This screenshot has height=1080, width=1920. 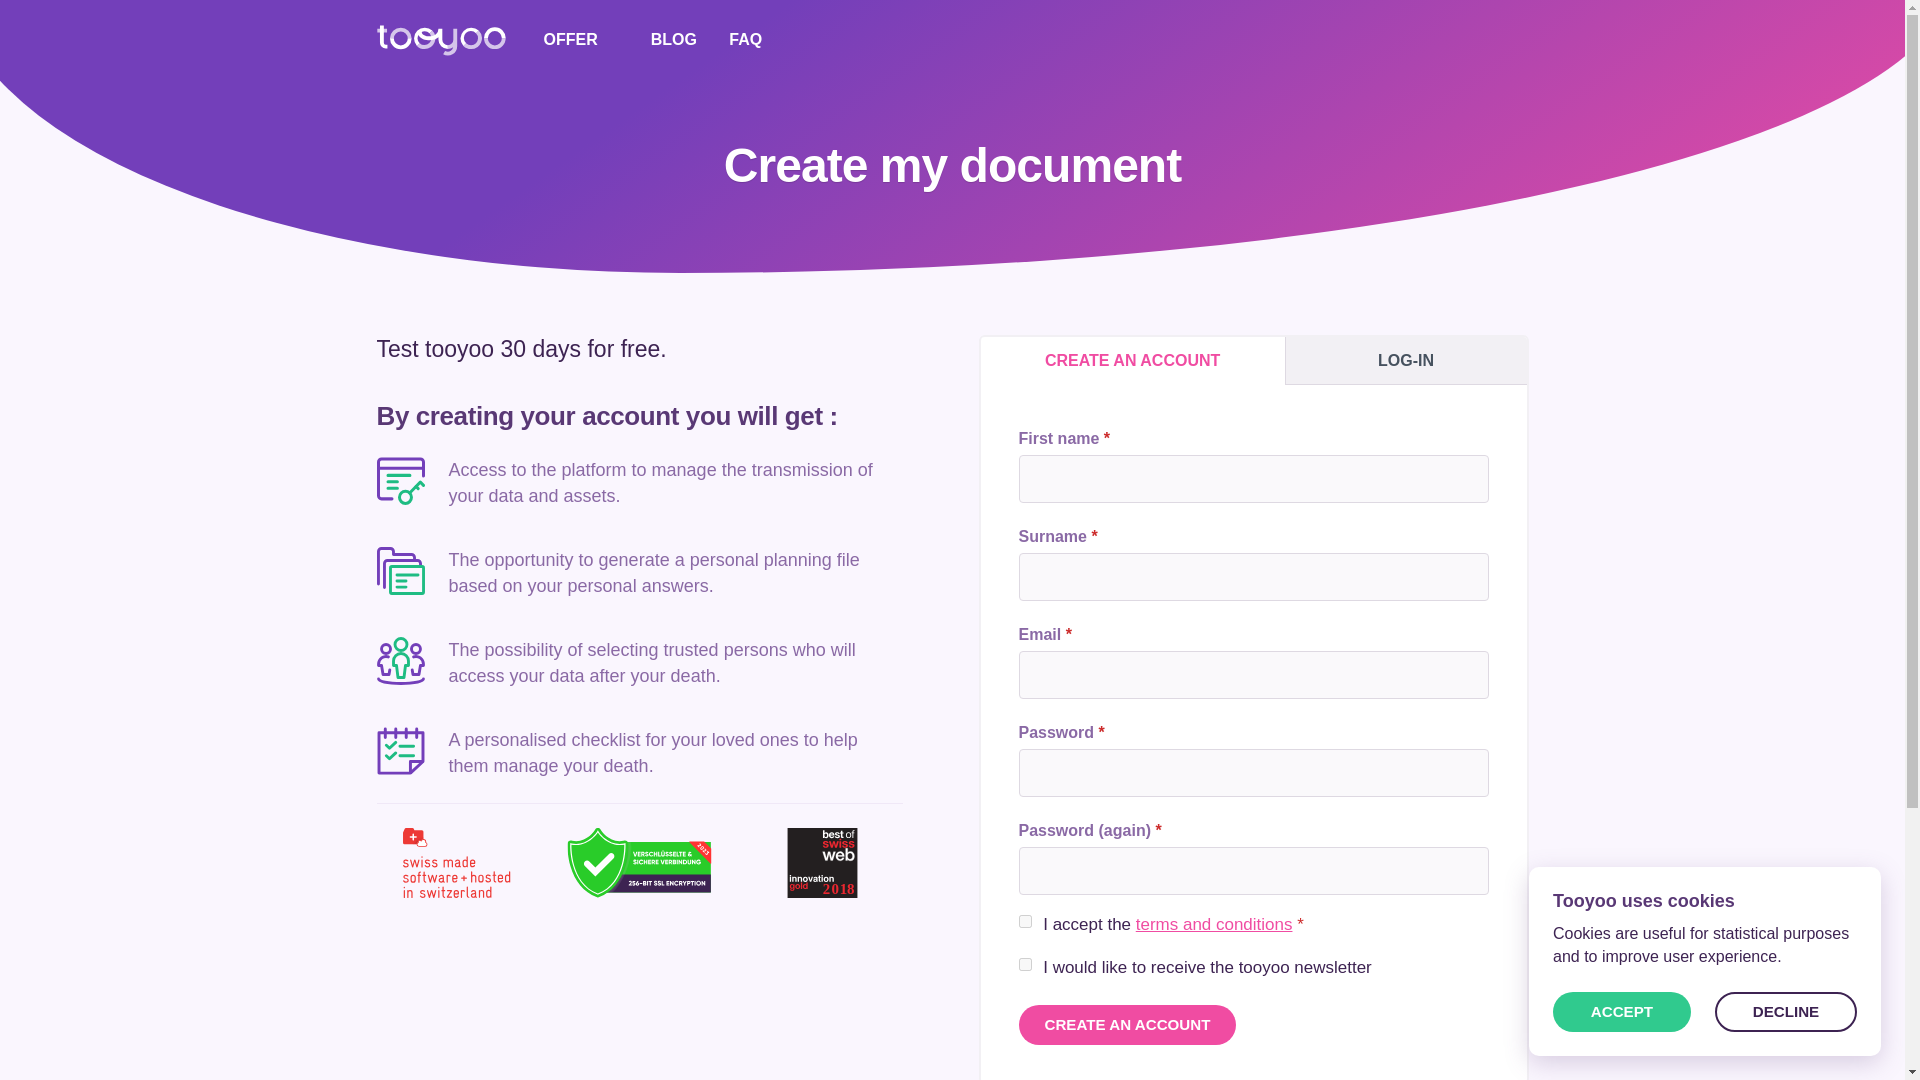 What do you see at coordinates (1622, 1012) in the screenshot?
I see `ACCEPT` at bounding box center [1622, 1012].